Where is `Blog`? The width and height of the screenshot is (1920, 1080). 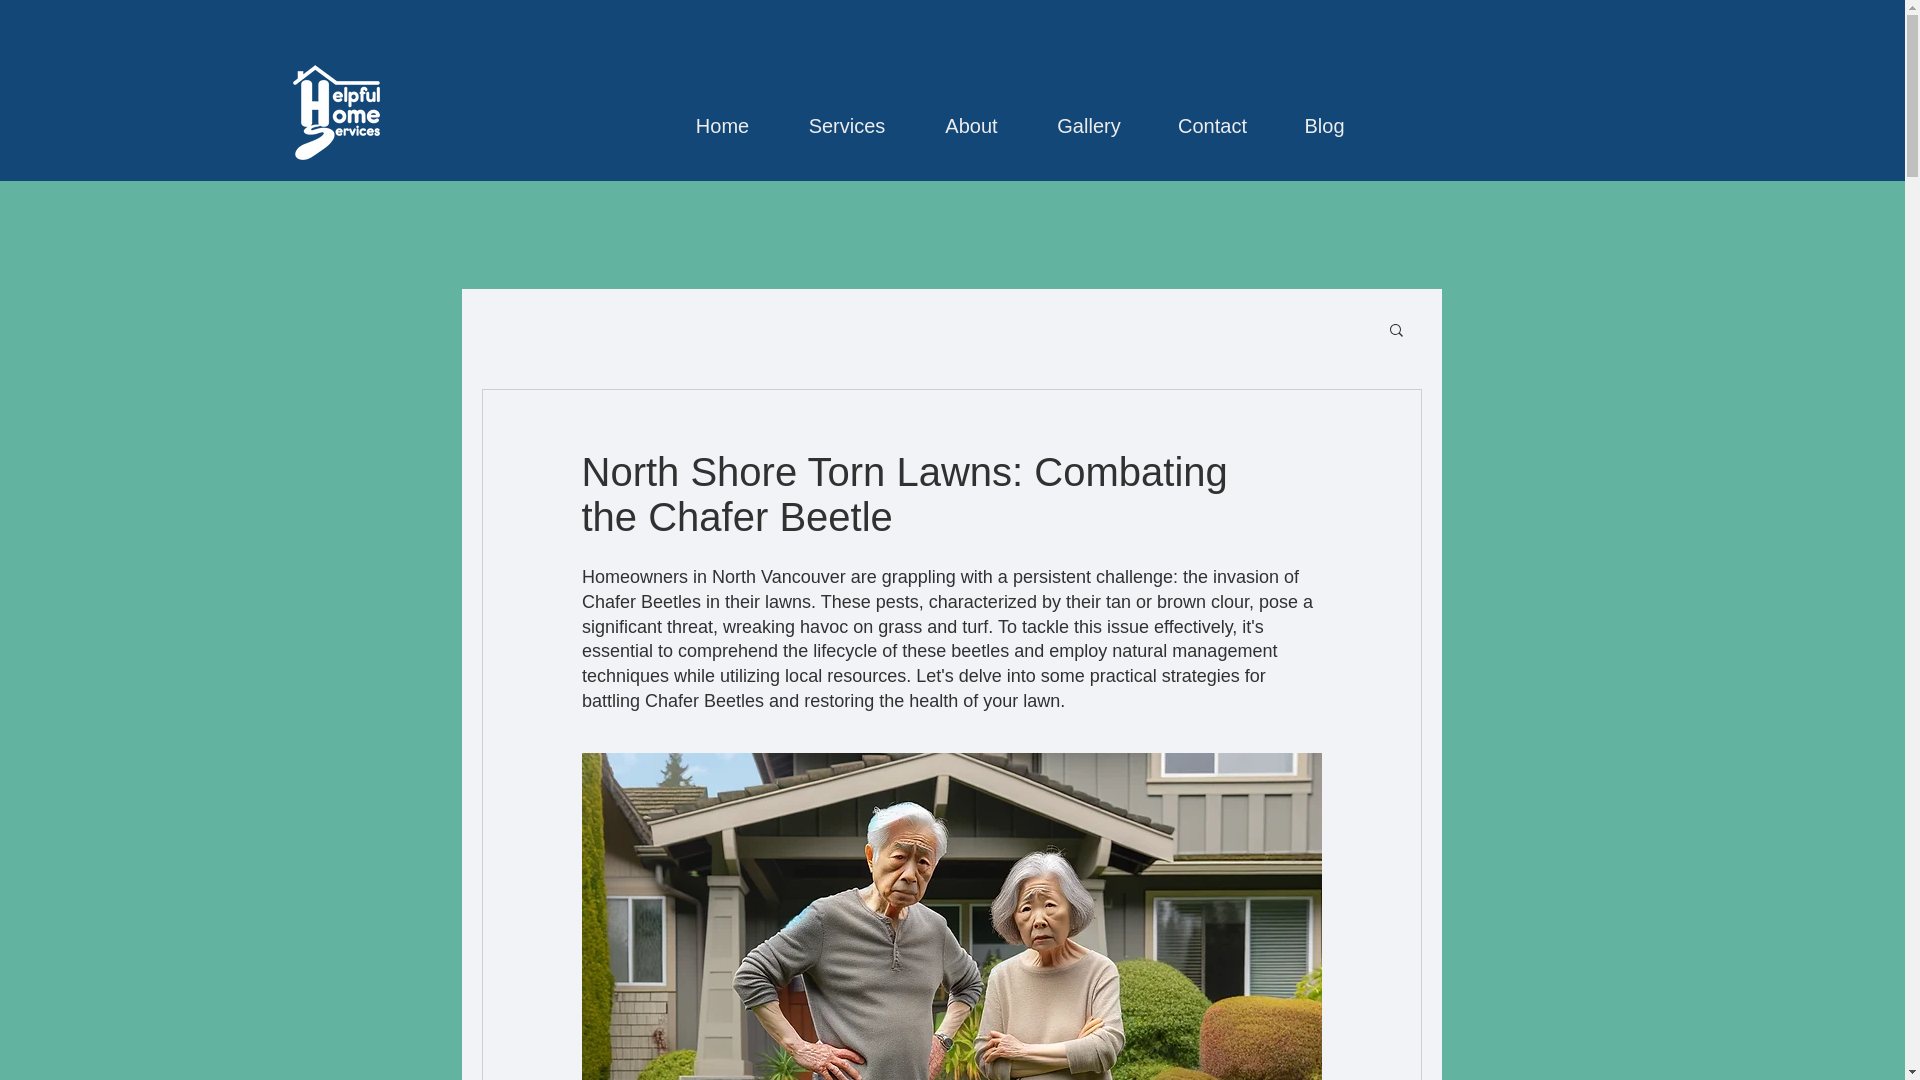
Blog is located at coordinates (1324, 116).